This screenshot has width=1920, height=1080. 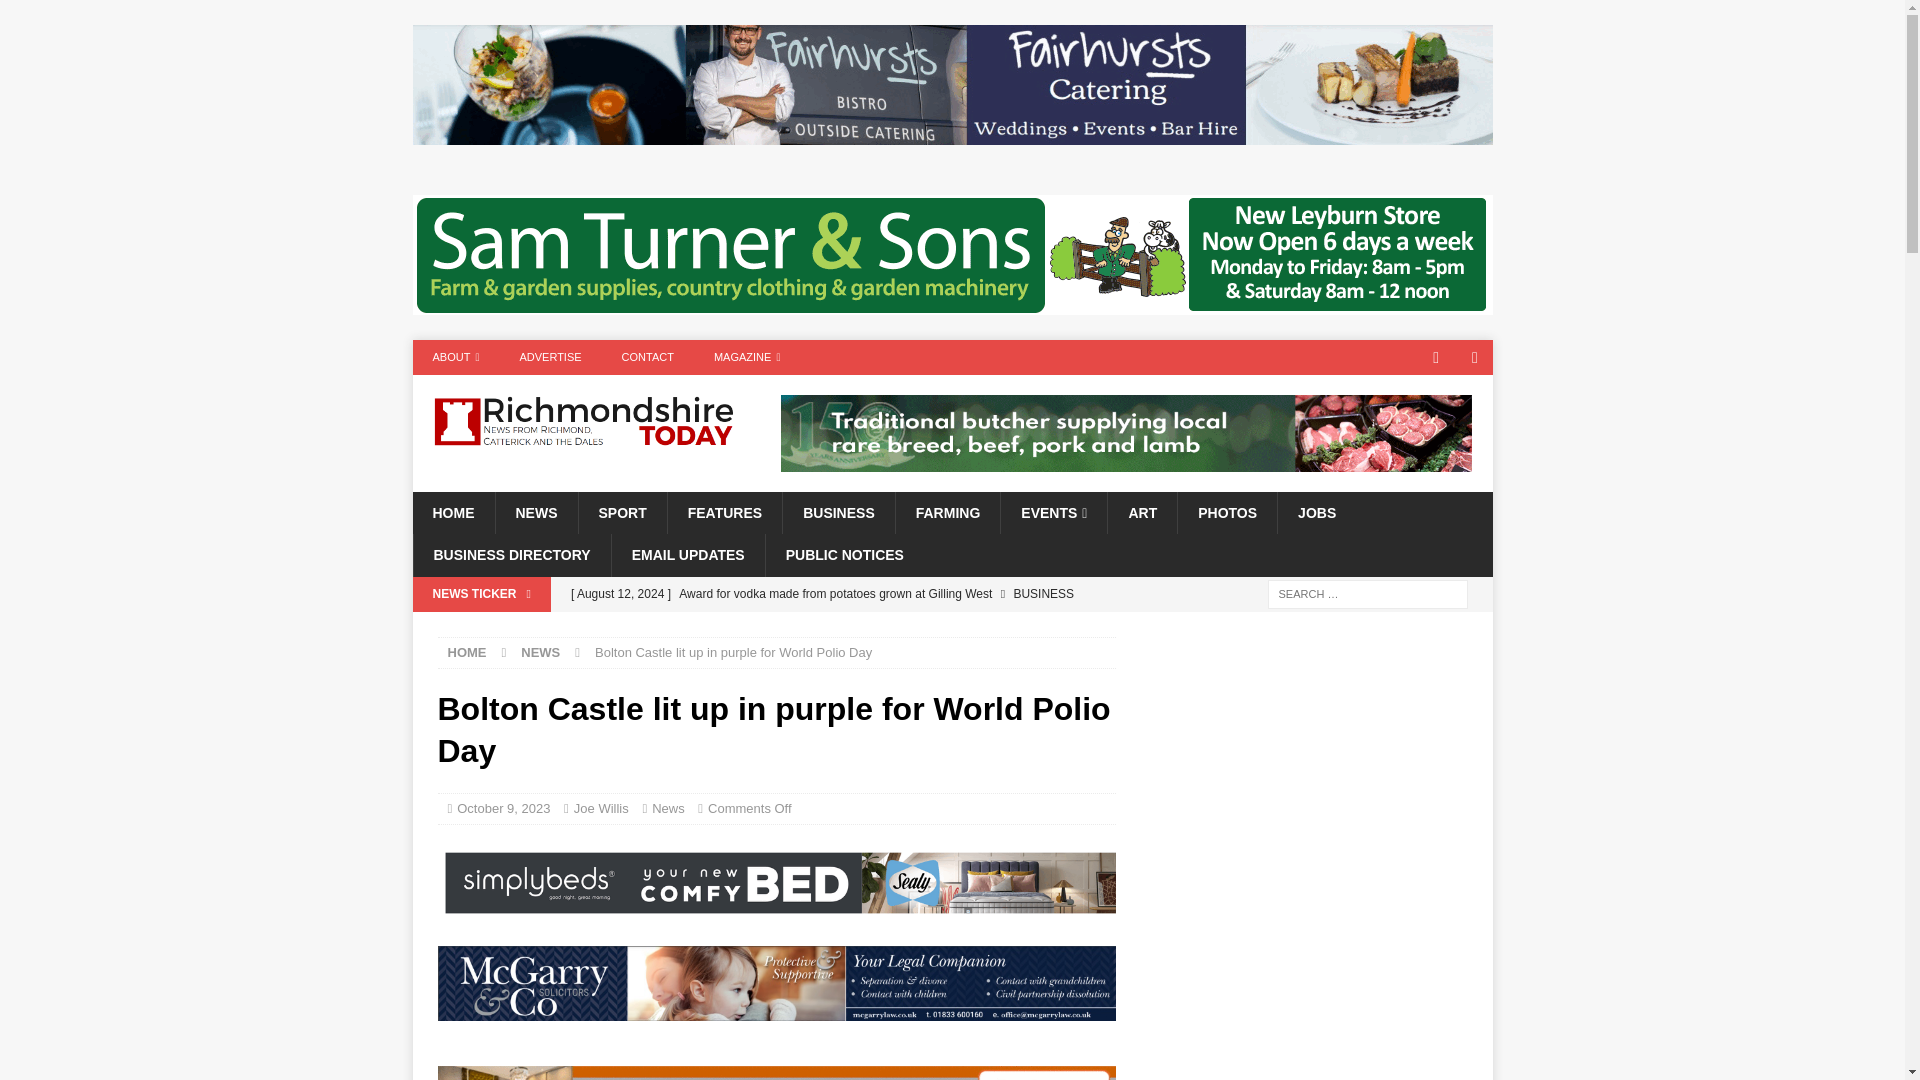 What do you see at coordinates (838, 512) in the screenshot?
I see `BUSINESS` at bounding box center [838, 512].